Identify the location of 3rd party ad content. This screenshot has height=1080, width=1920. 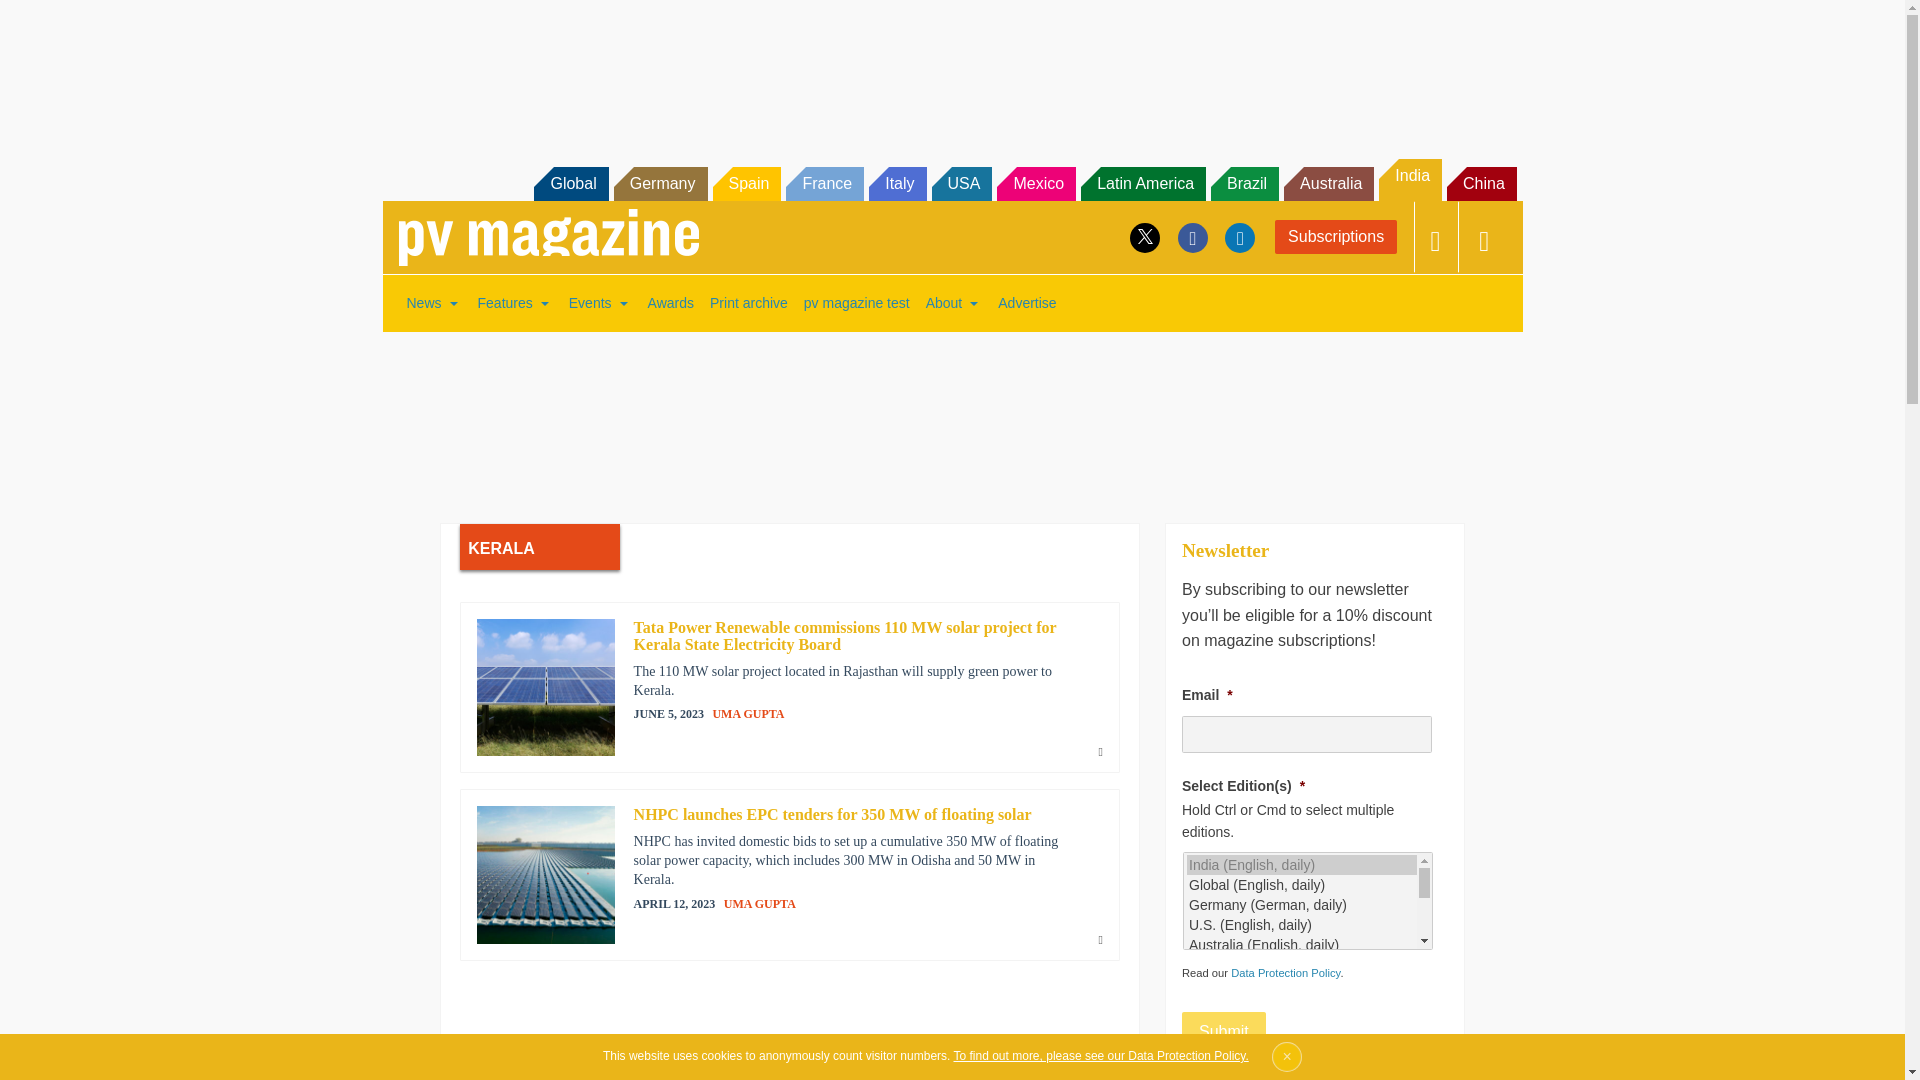
(951, 414).